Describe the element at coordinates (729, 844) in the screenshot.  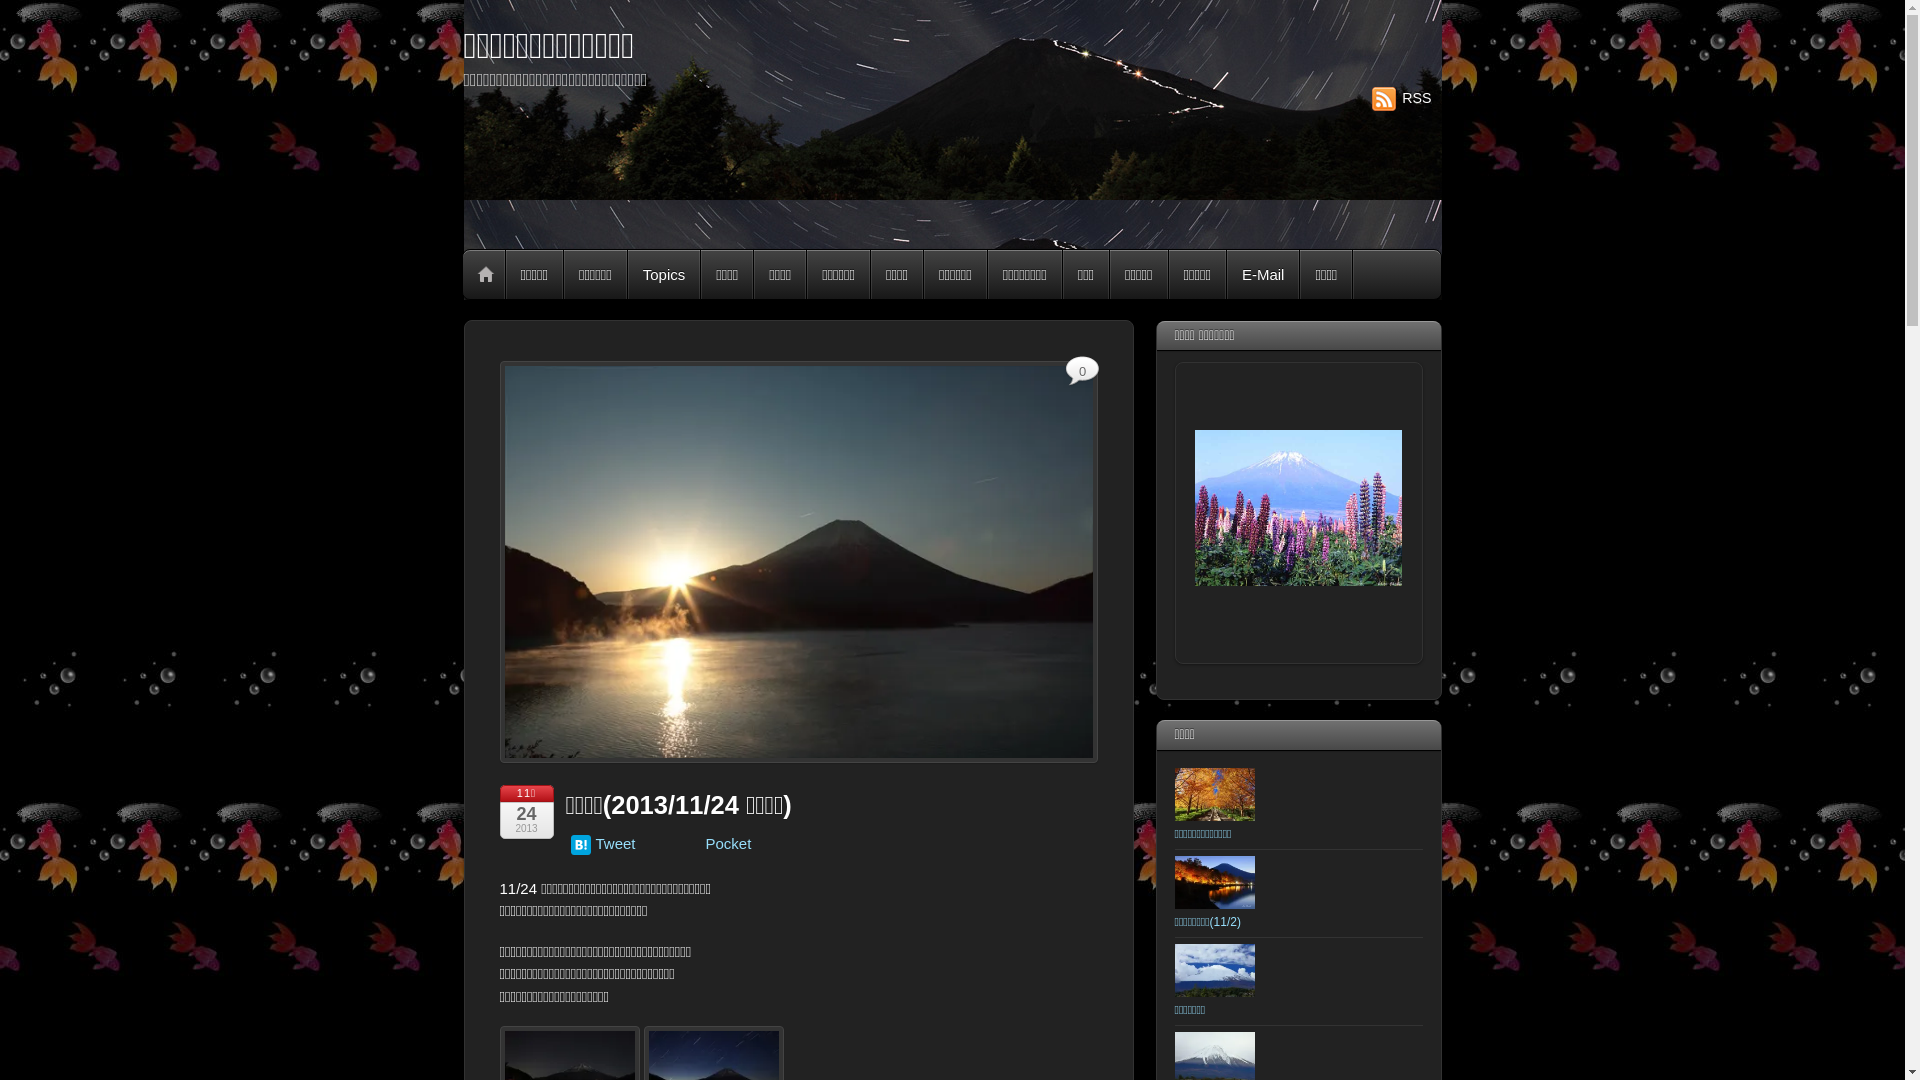
I see `Pocket` at that location.